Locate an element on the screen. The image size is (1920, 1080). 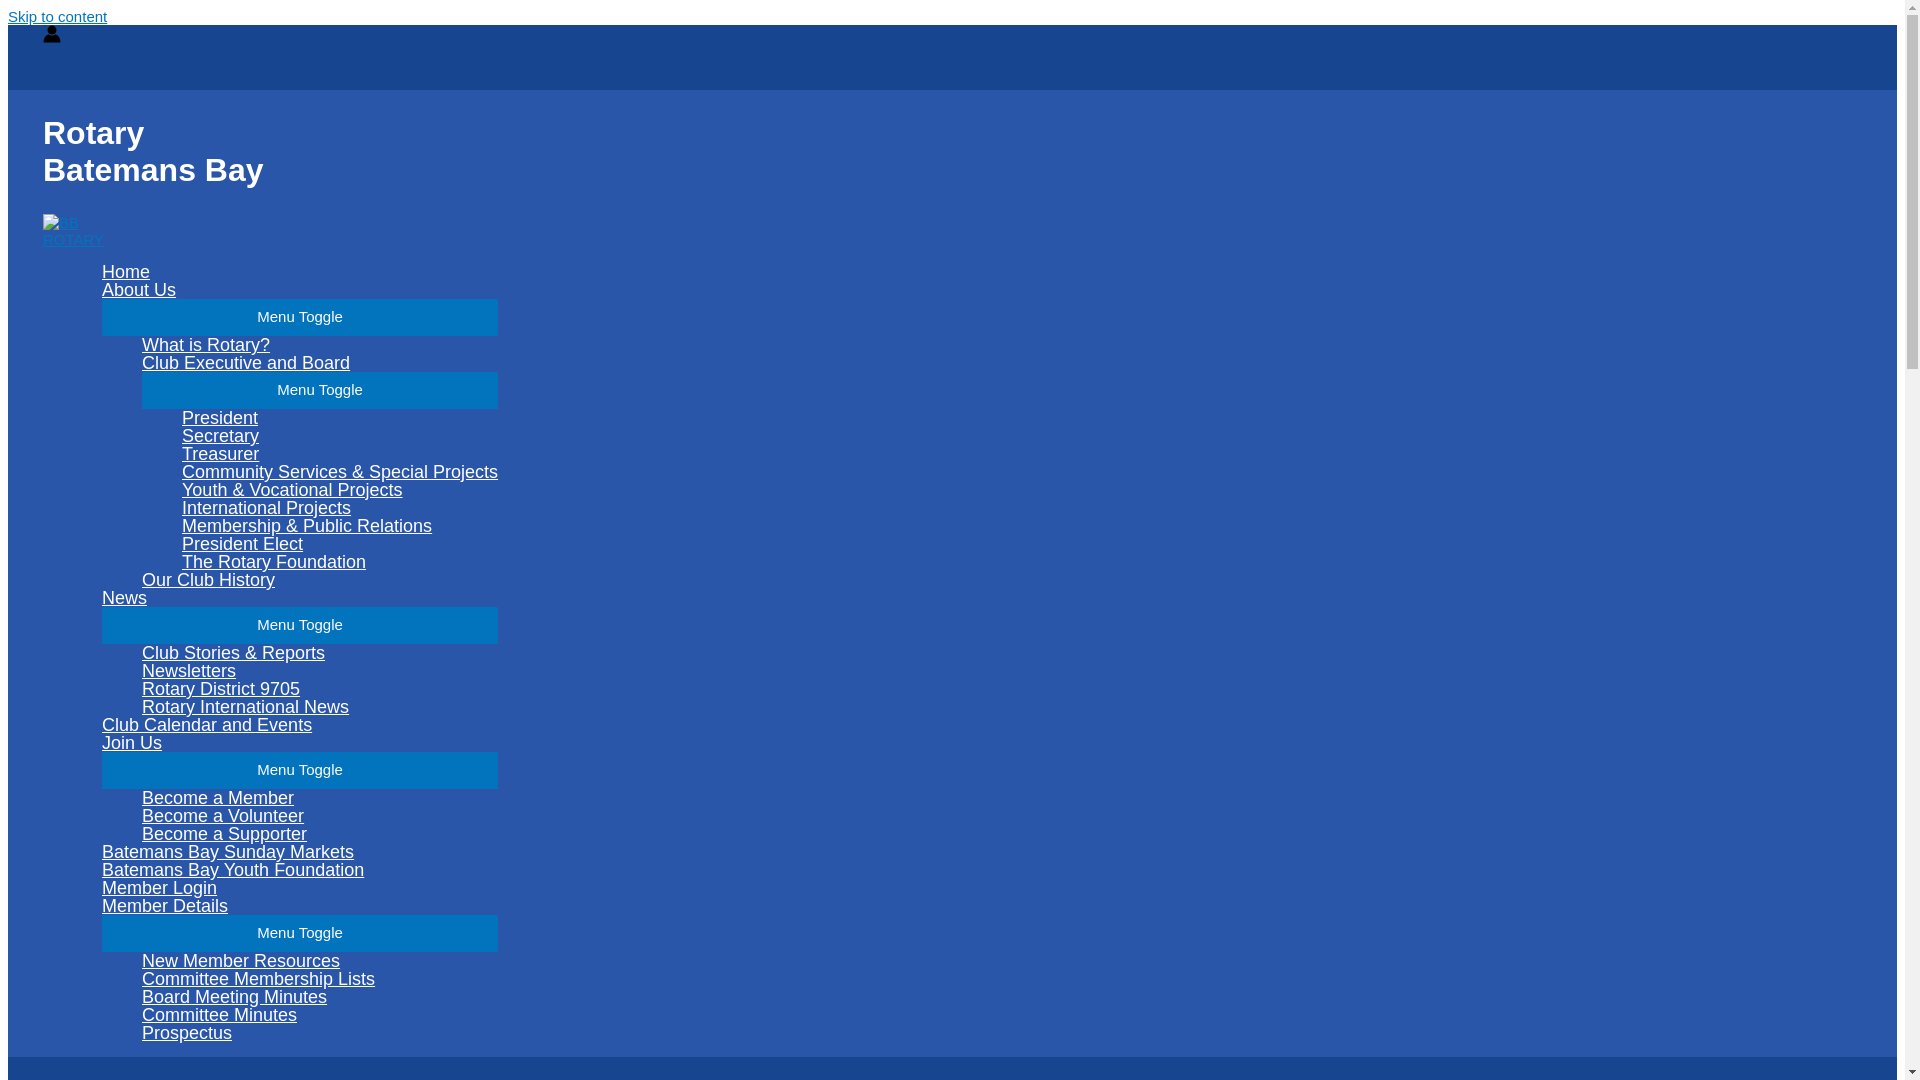
Member Login is located at coordinates (300, 888).